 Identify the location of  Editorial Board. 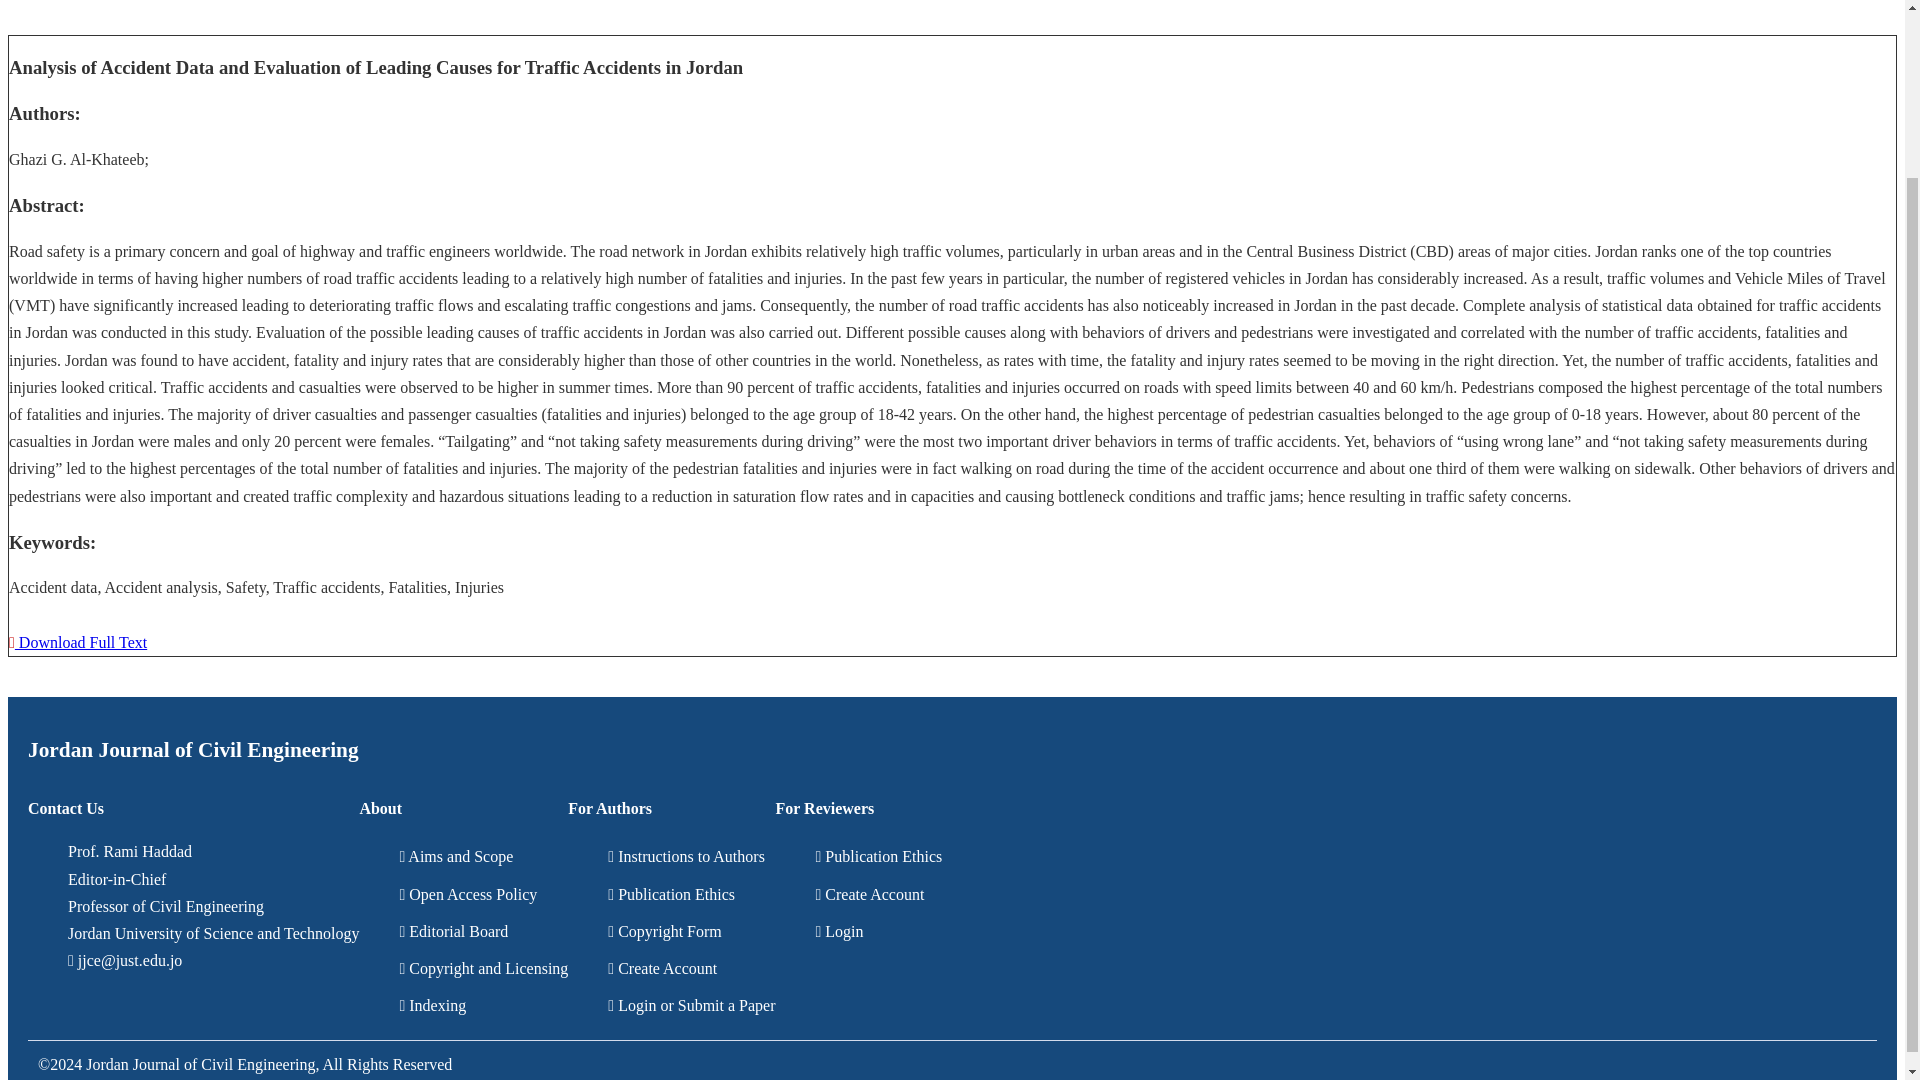
(454, 931).